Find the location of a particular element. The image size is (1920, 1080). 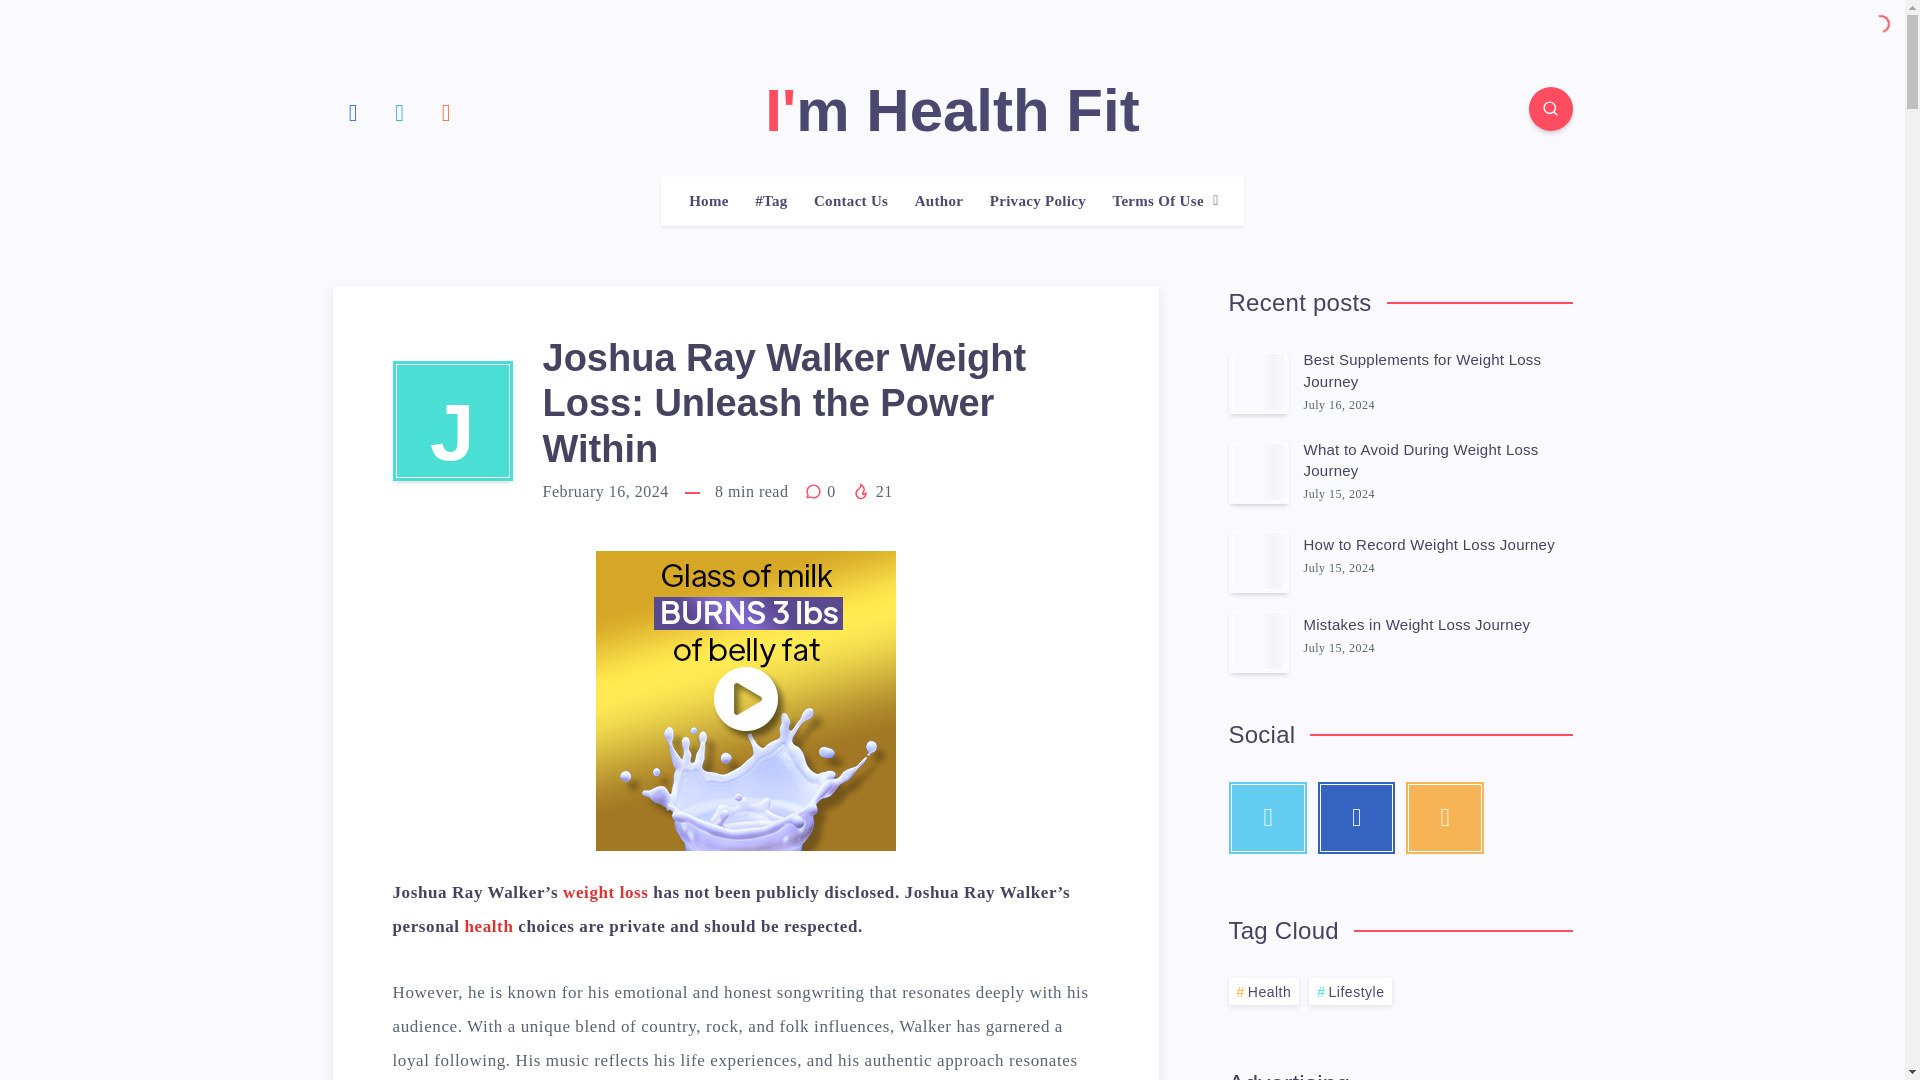

Contact Us is located at coordinates (850, 201).